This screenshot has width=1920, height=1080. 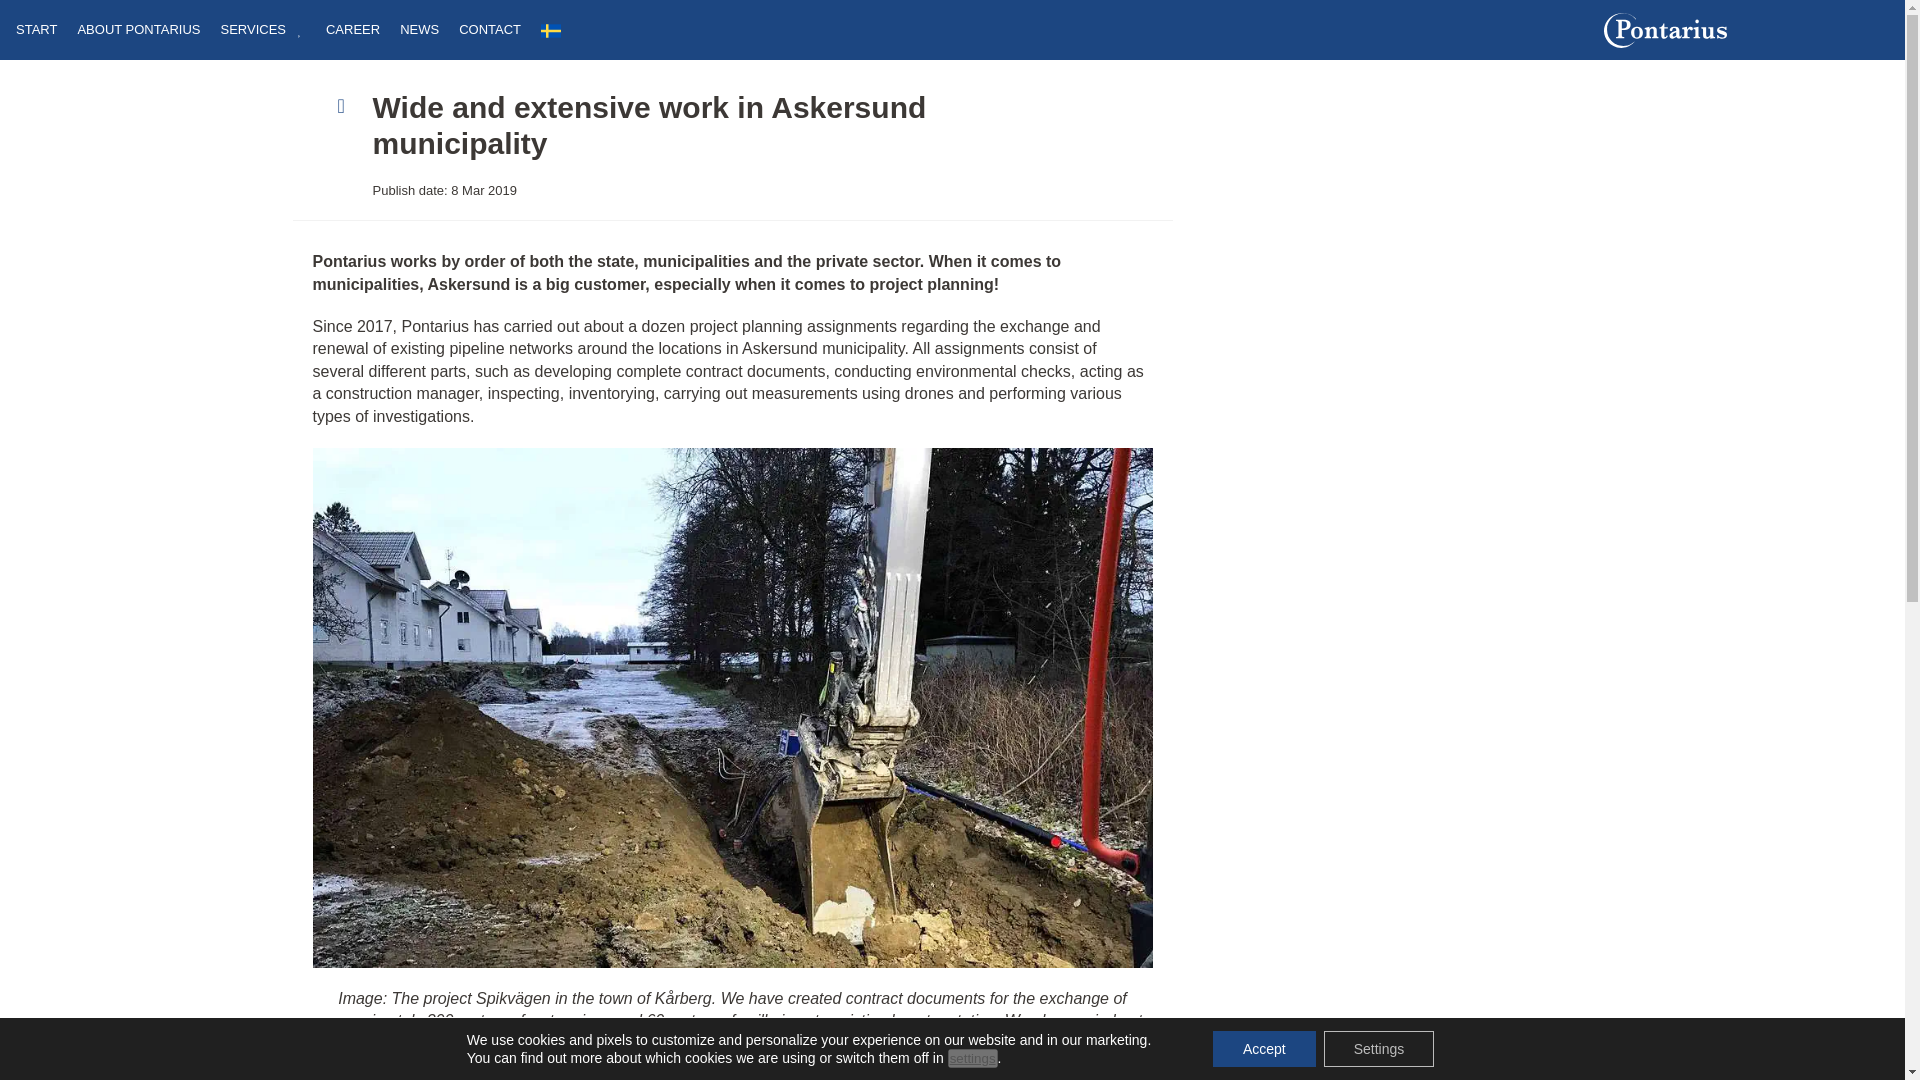 I want to click on settings, so click(x=973, y=1057).